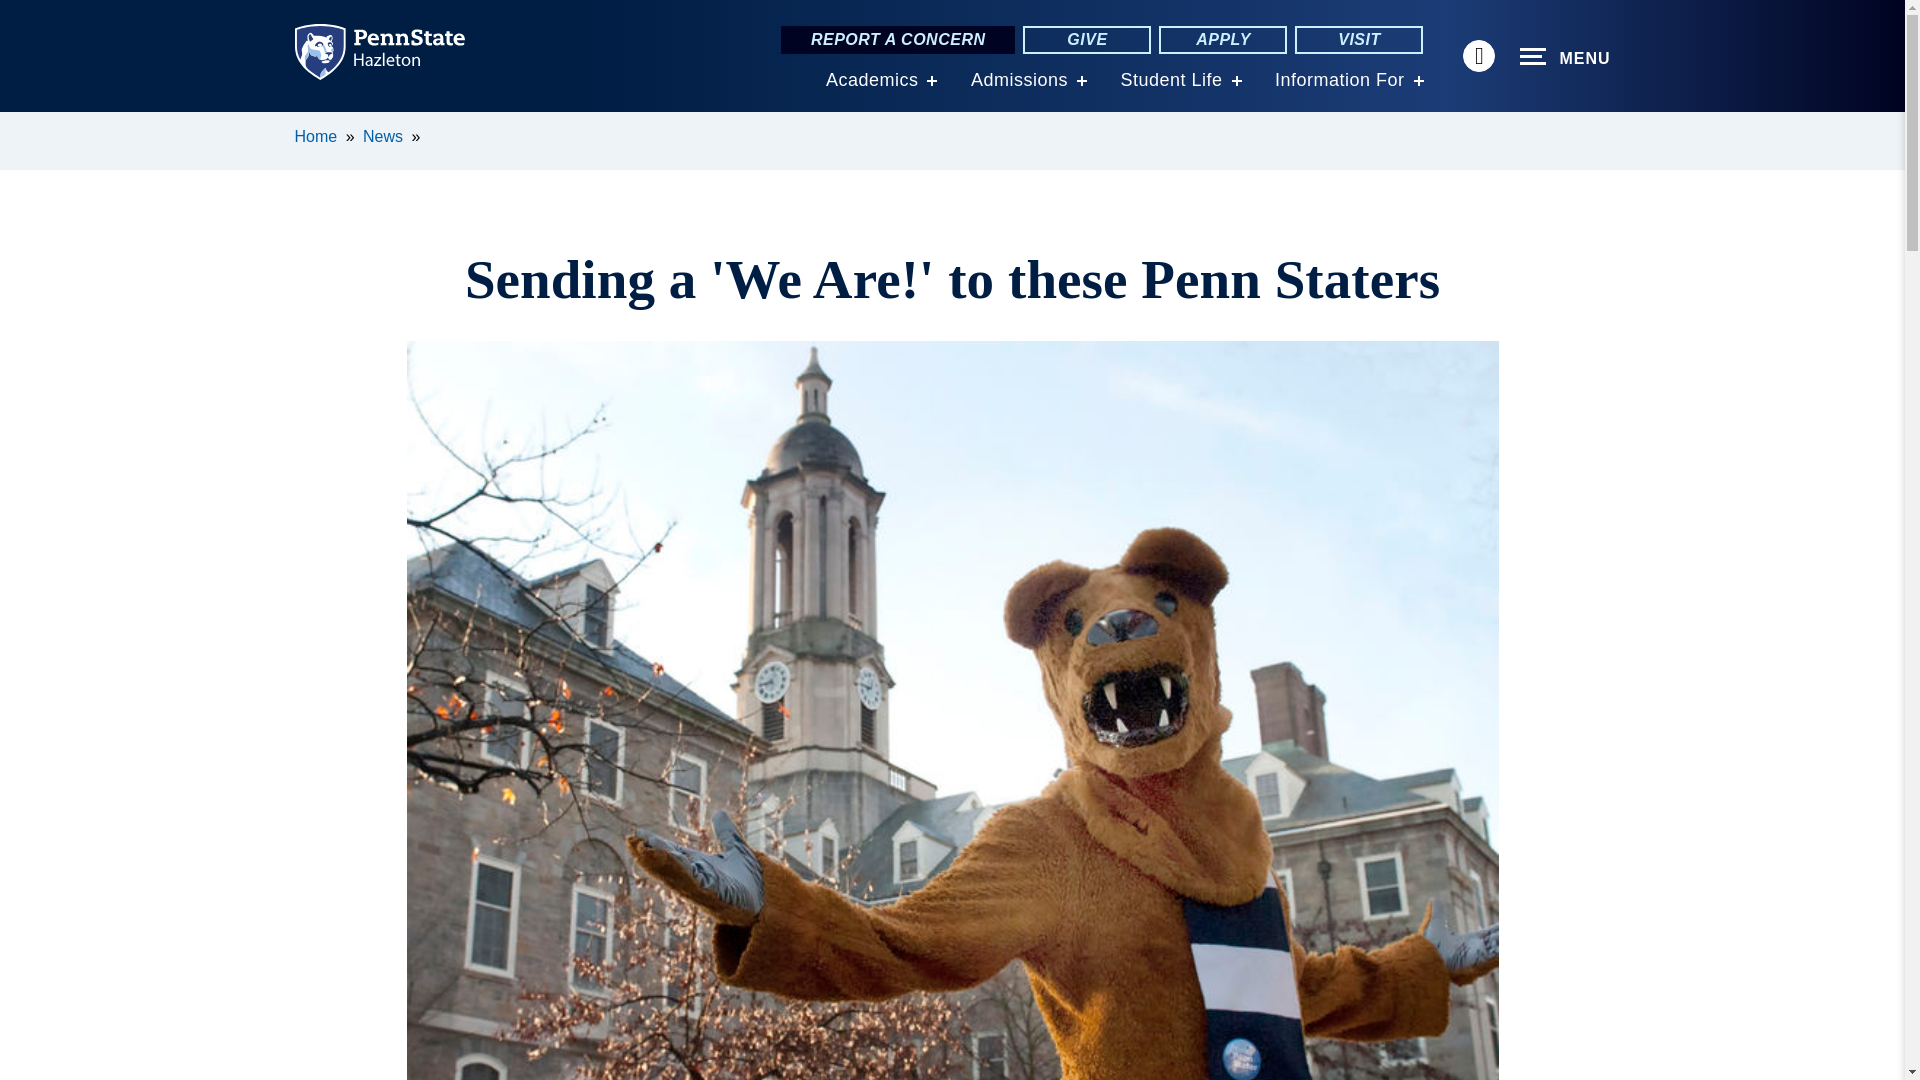  I want to click on Information For, so click(1340, 80).